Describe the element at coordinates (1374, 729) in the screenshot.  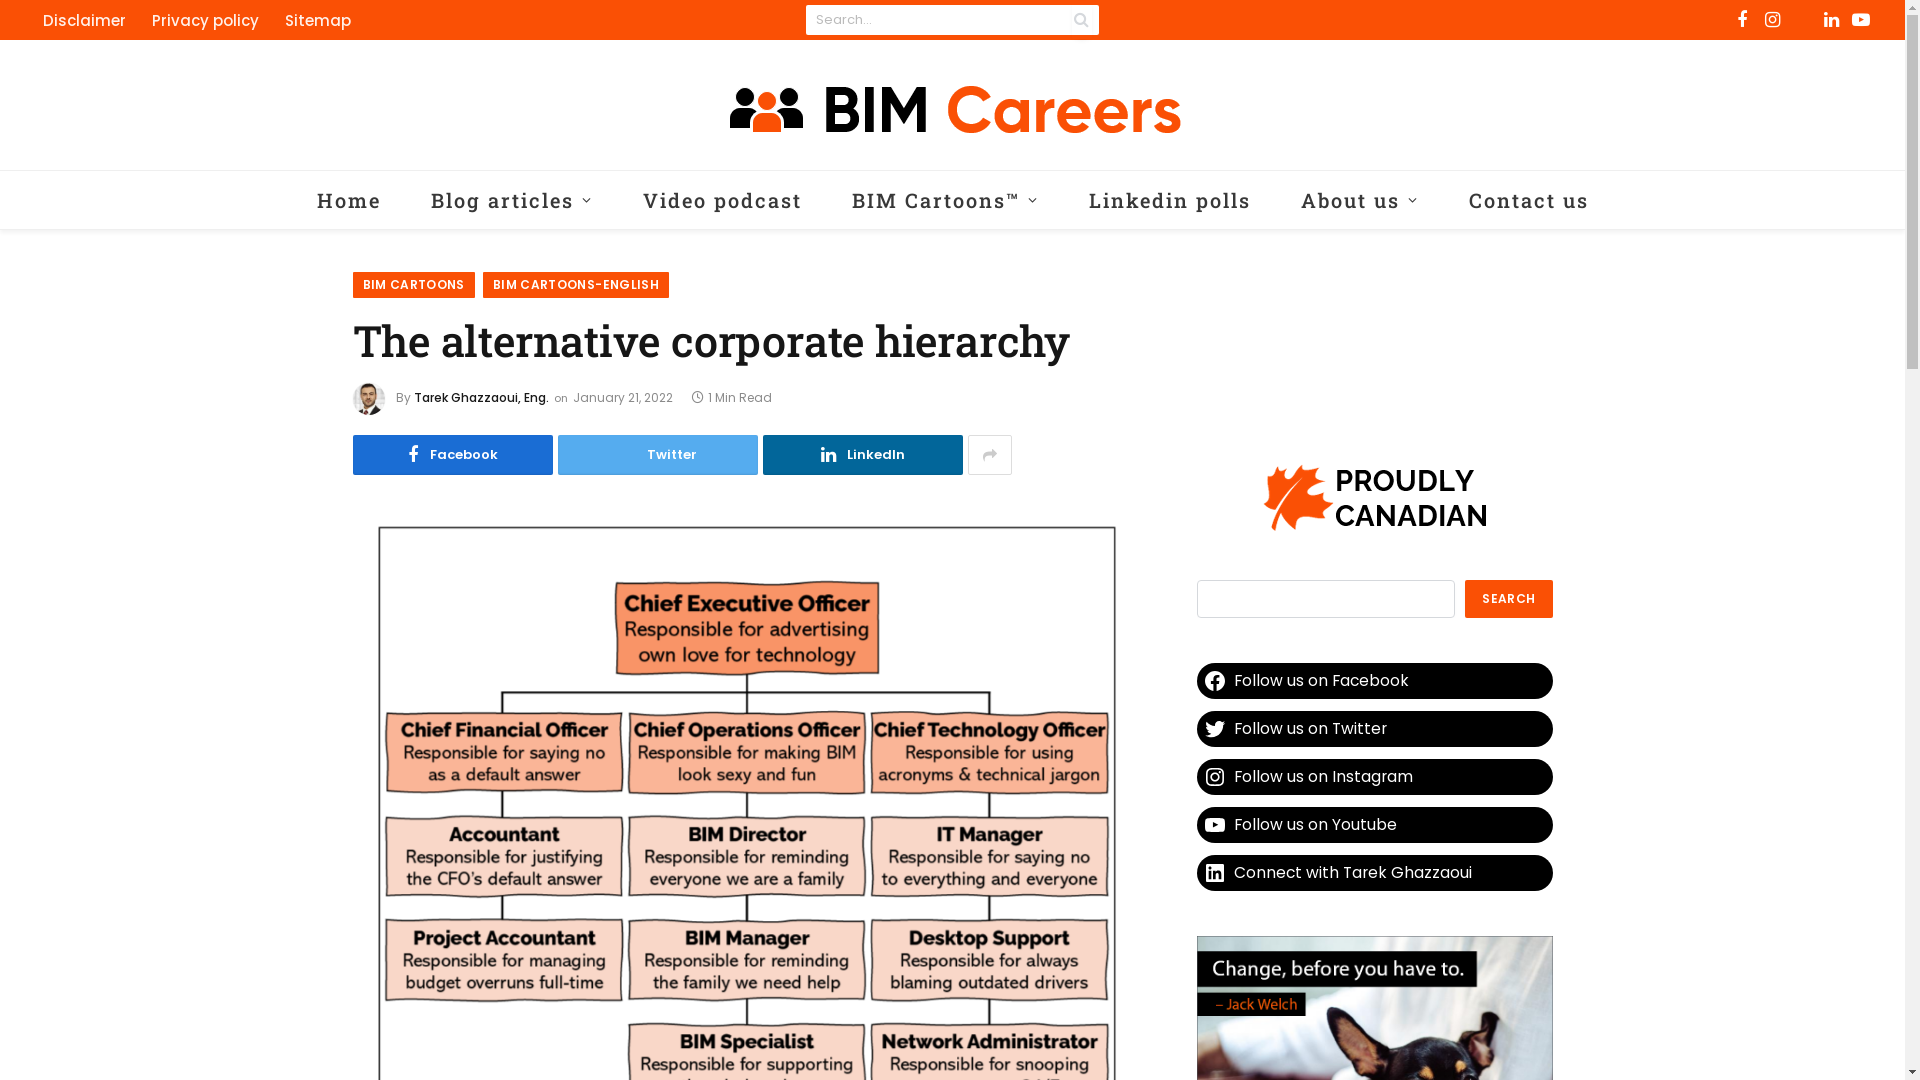
I see `Follow us on Twitter` at that location.